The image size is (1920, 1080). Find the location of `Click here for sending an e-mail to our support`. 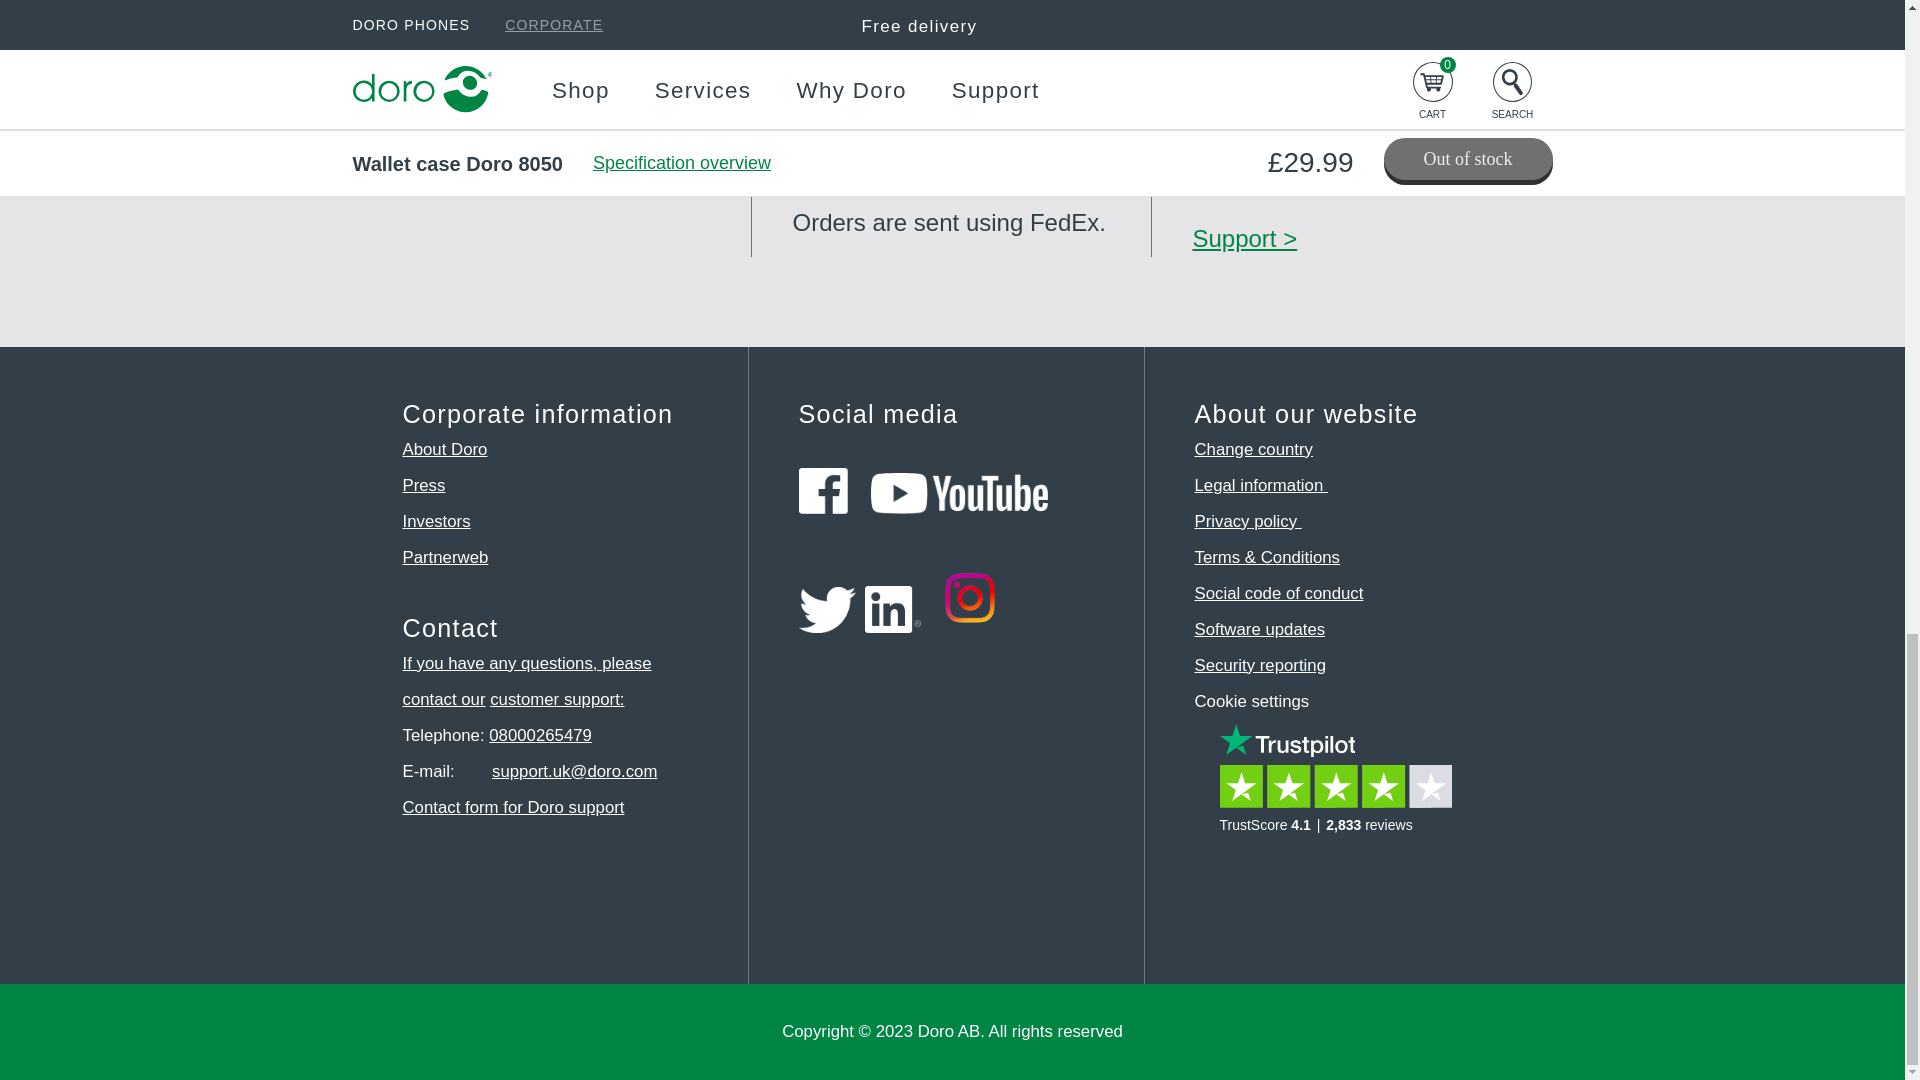

Click here for sending an e-mail to our support is located at coordinates (574, 771).